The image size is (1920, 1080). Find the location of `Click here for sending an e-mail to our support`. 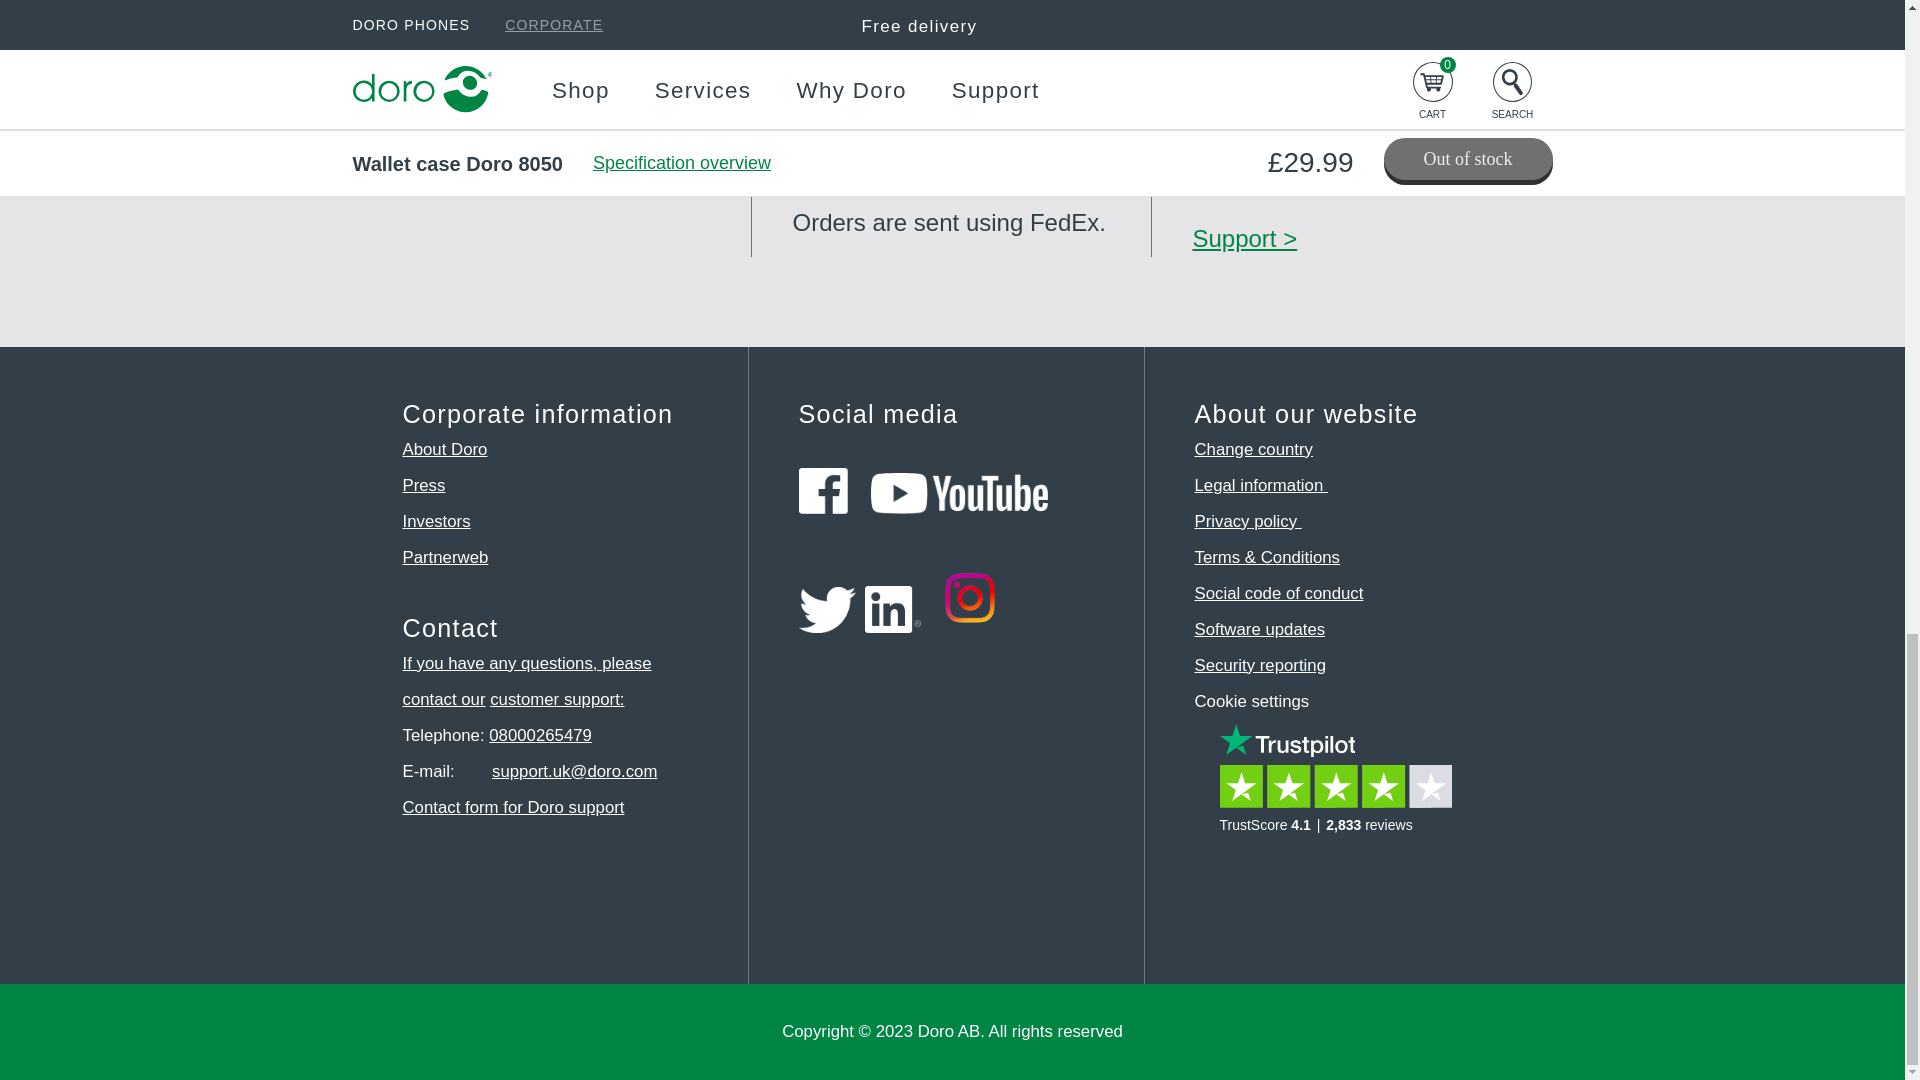

Click here for sending an e-mail to our support is located at coordinates (574, 771).